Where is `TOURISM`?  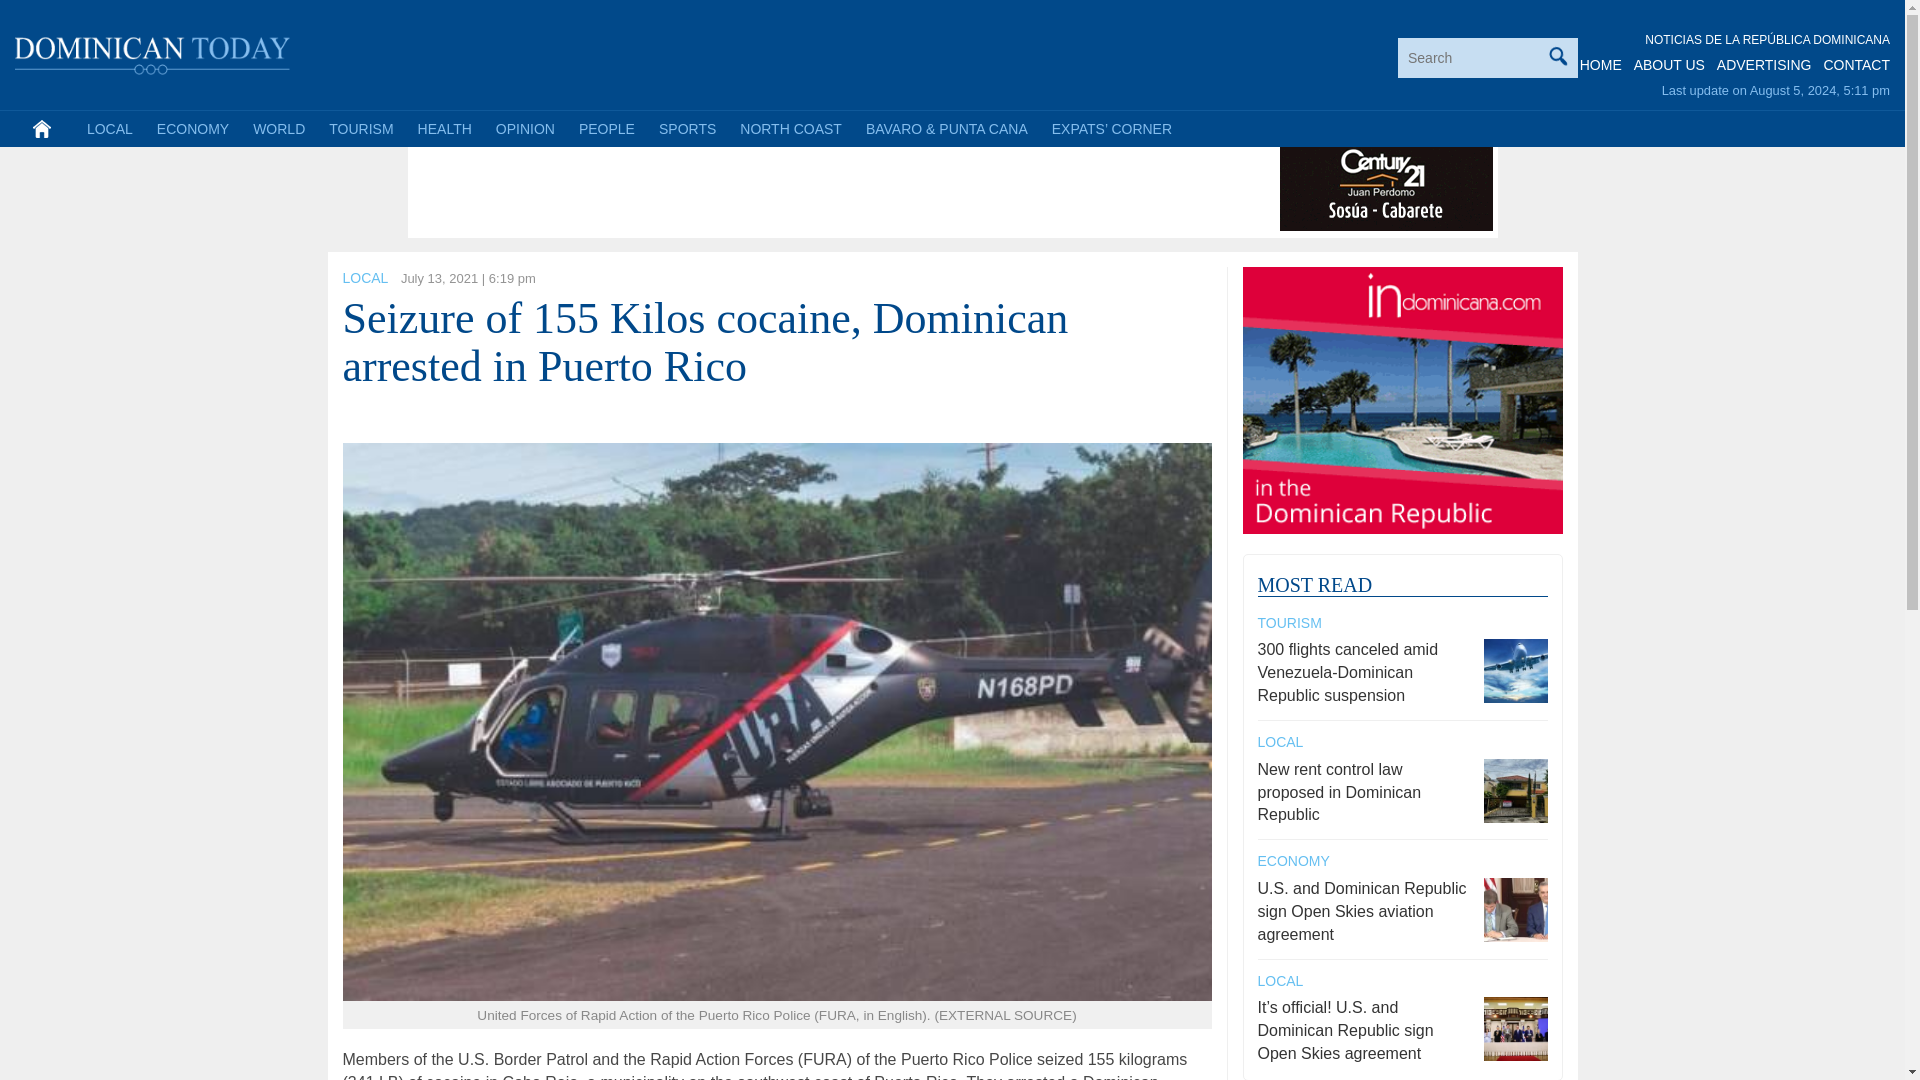
TOURISM is located at coordinates (1290, 622).